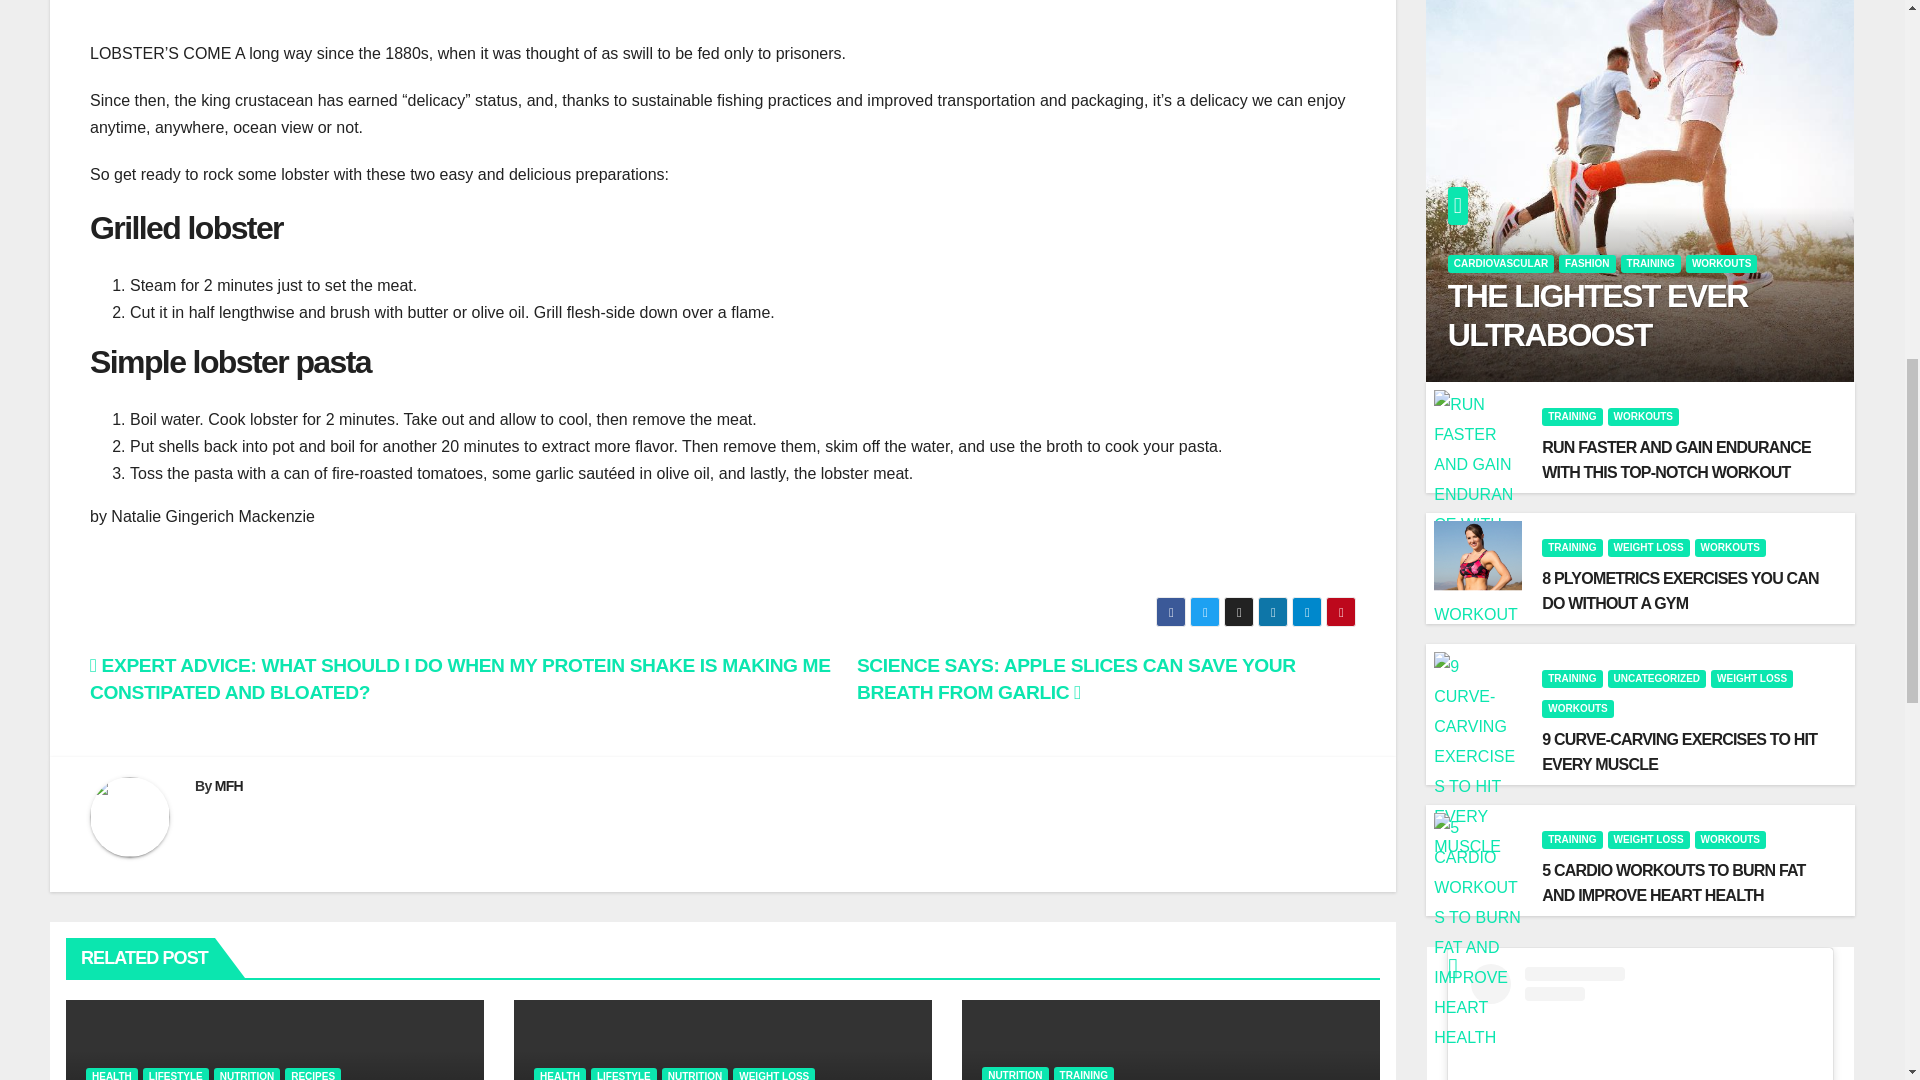  I want to click on HEALTH, so click(112, 1074).